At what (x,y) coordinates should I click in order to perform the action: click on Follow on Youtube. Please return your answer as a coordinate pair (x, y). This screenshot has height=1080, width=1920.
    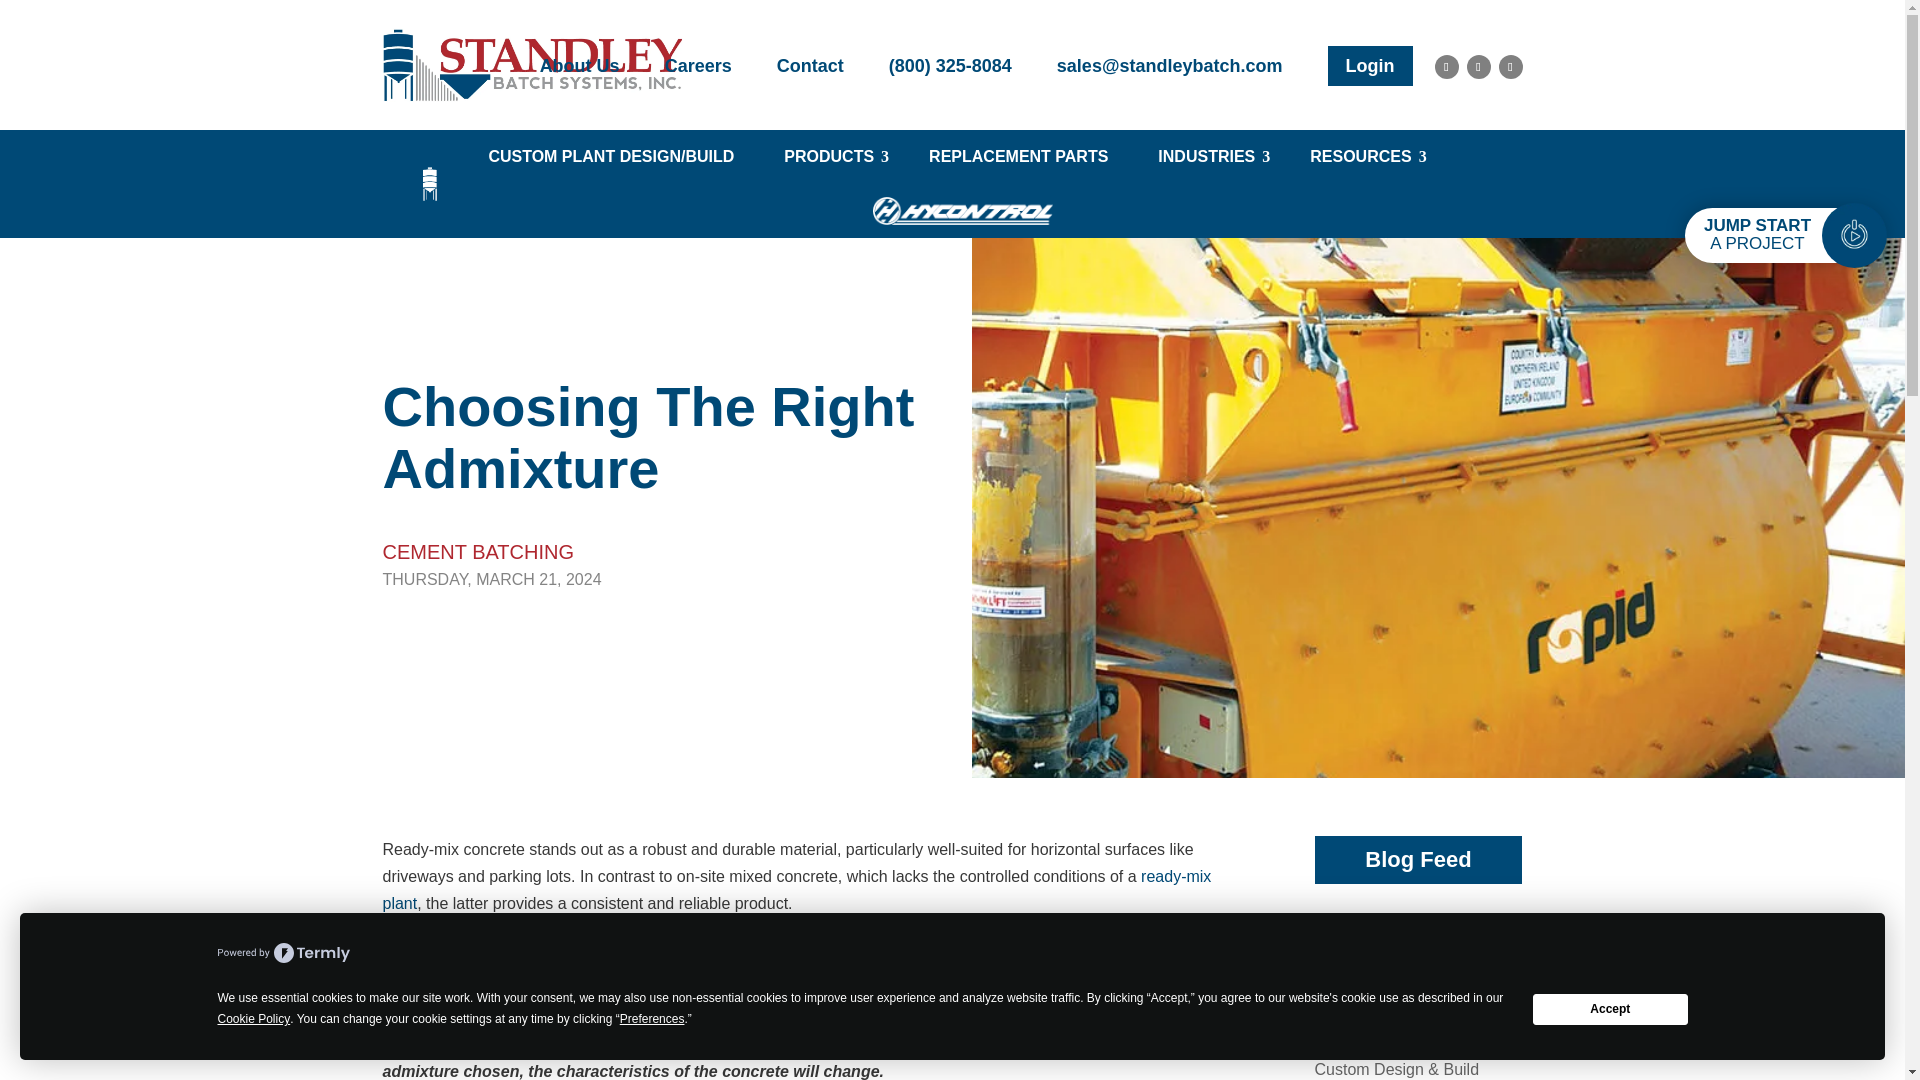
    Looking at the image, I should click on (1510, 66).